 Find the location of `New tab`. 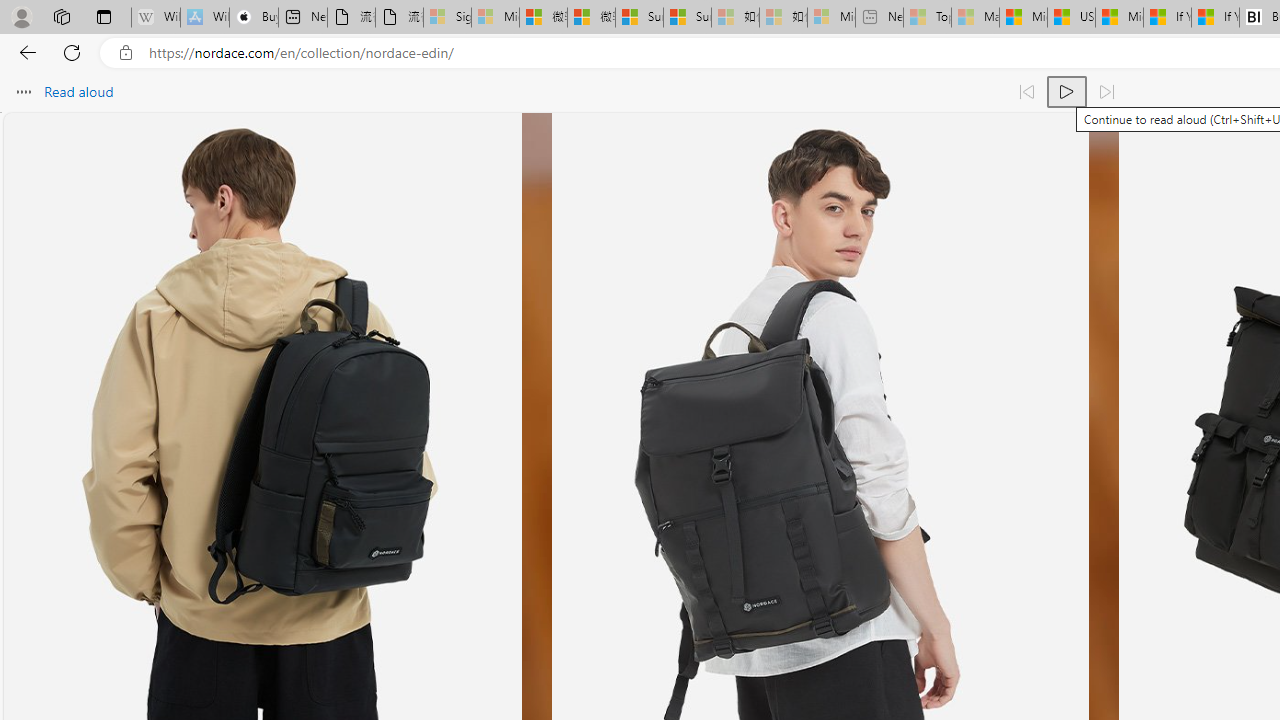

New tab is located at coordinates (302, 18).